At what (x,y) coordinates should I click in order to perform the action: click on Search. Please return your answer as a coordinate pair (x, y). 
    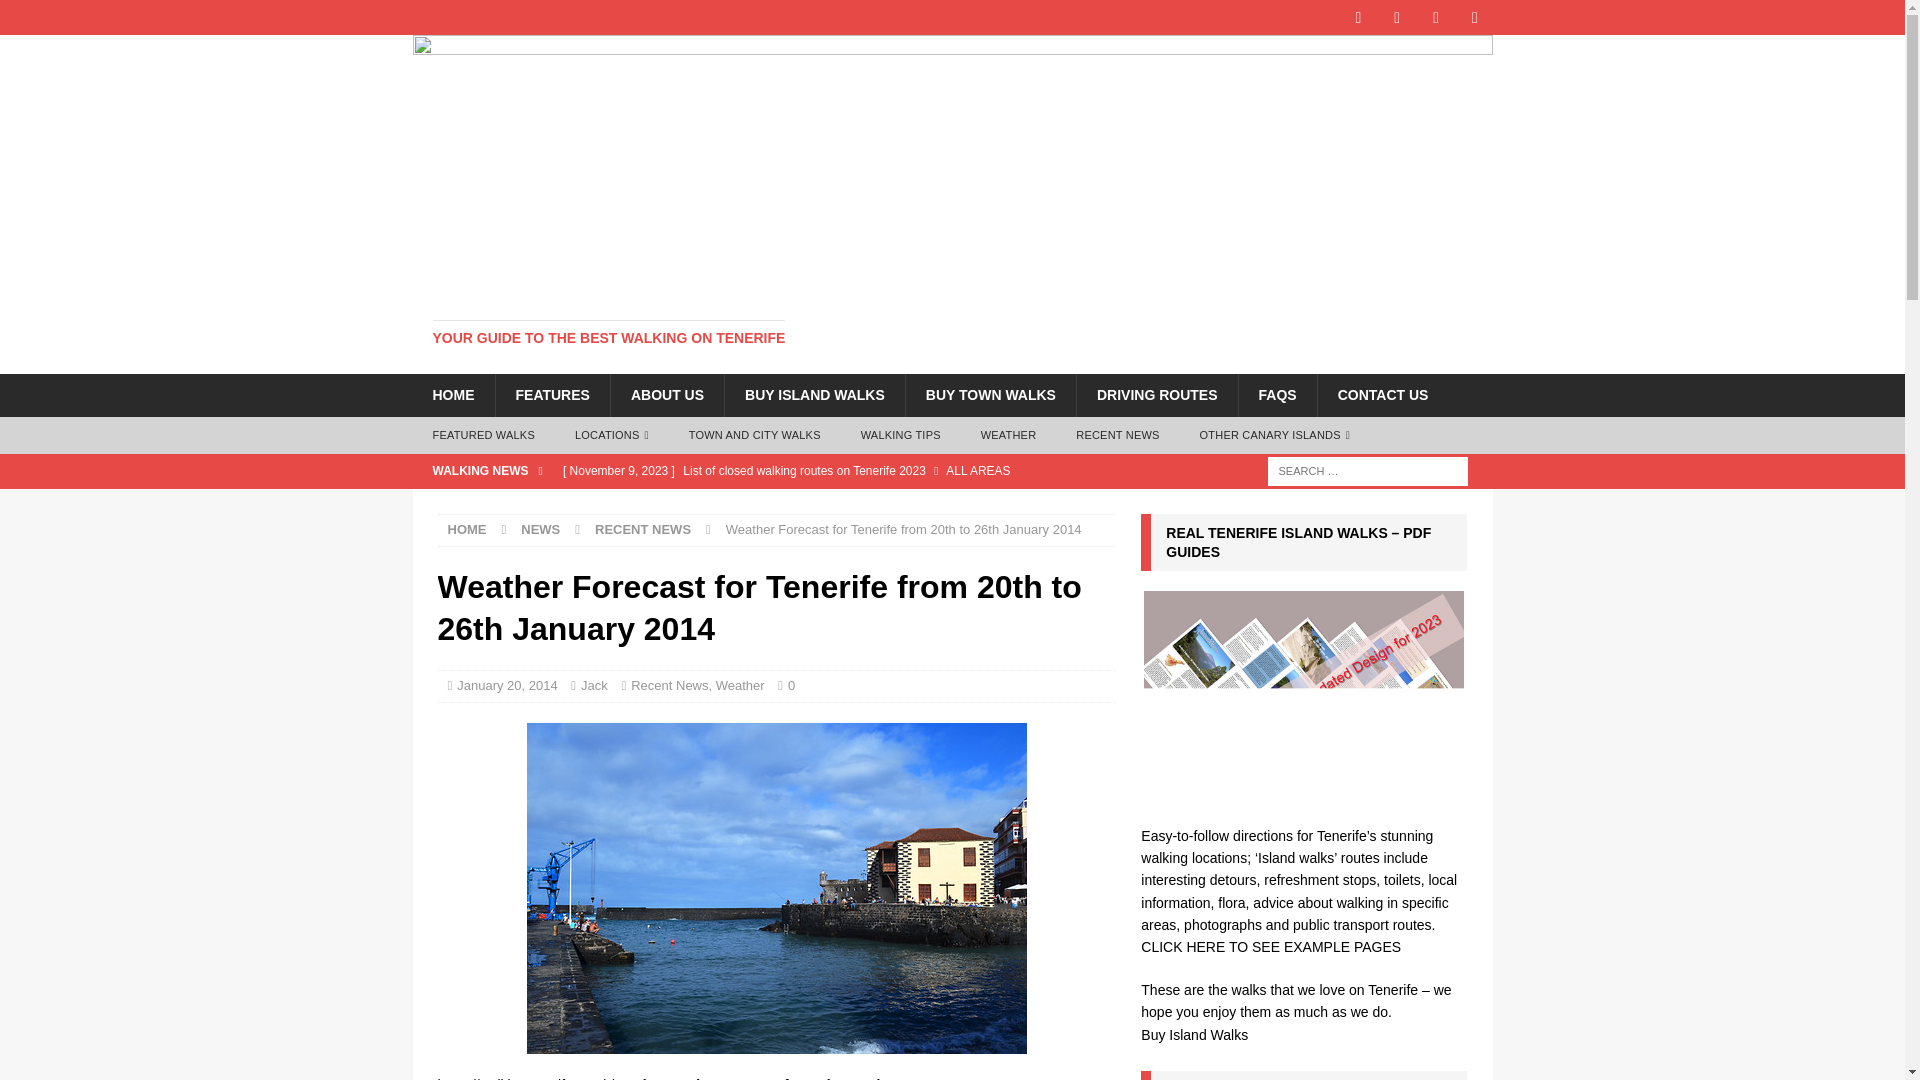
    Looking at the image, I should click on (74, 16).